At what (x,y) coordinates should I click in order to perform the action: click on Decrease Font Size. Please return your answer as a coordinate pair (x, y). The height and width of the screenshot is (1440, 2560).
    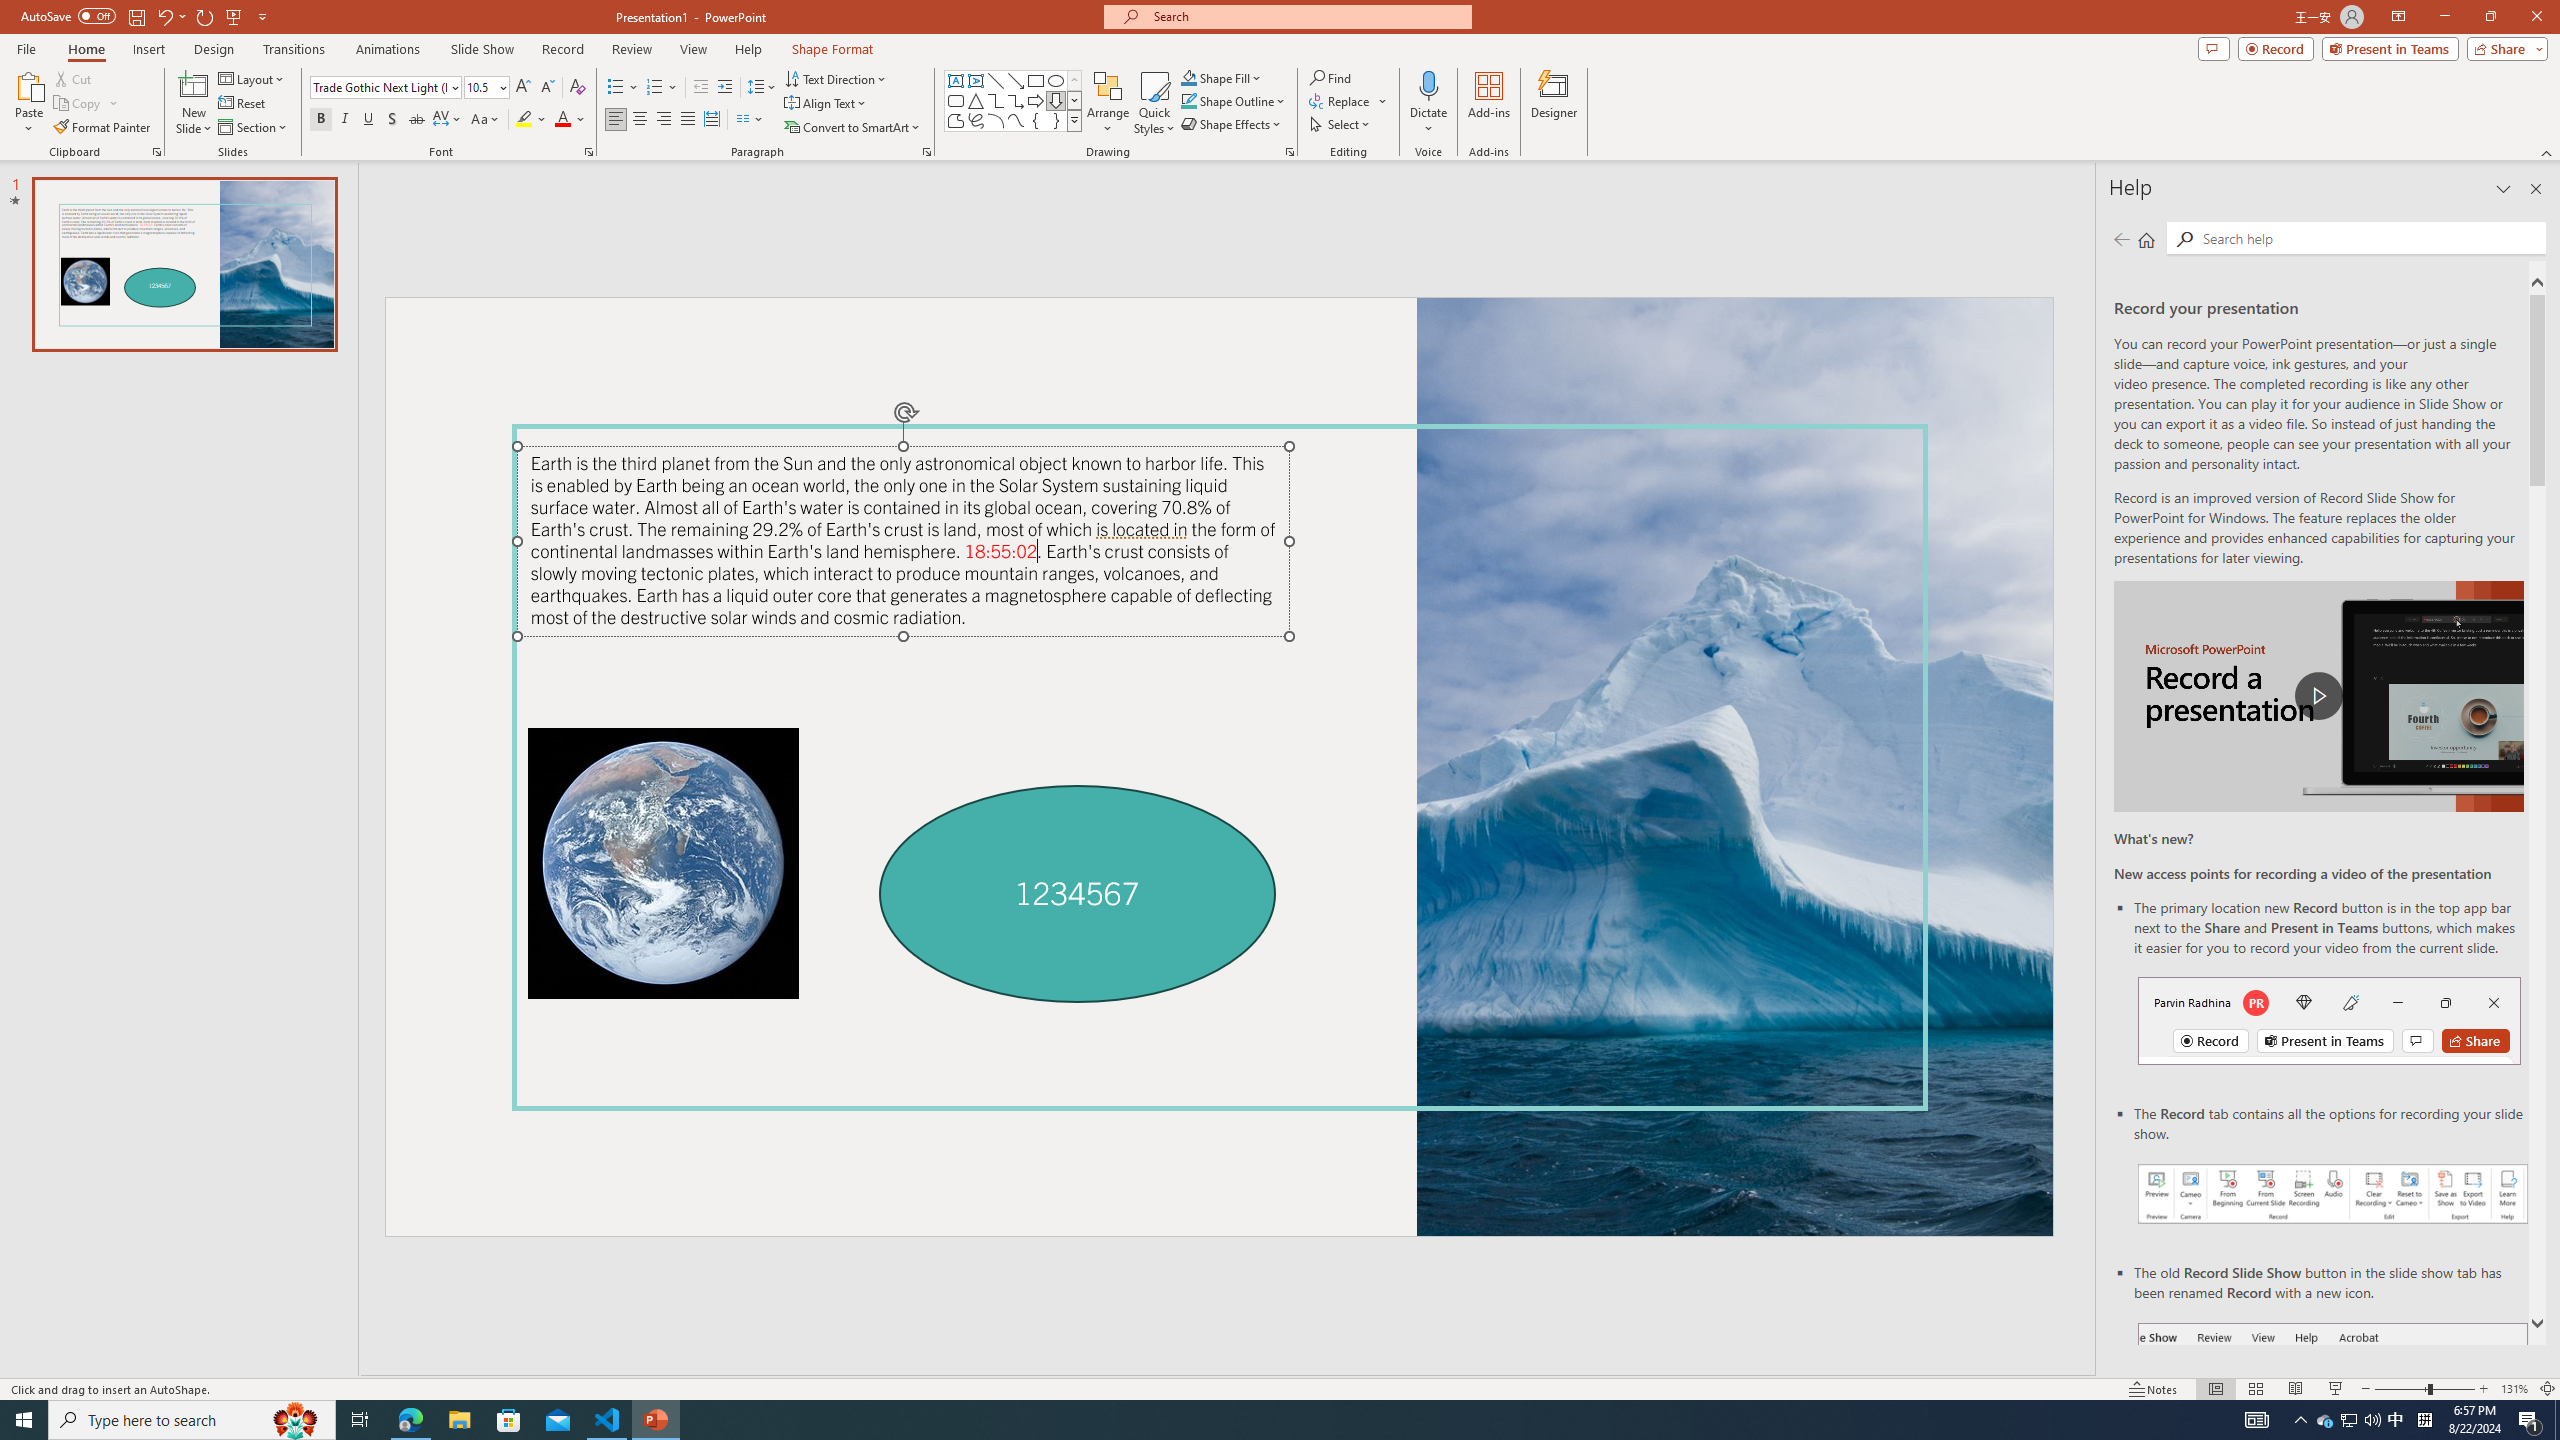
    Looking at the image, I should click on (546, 88).